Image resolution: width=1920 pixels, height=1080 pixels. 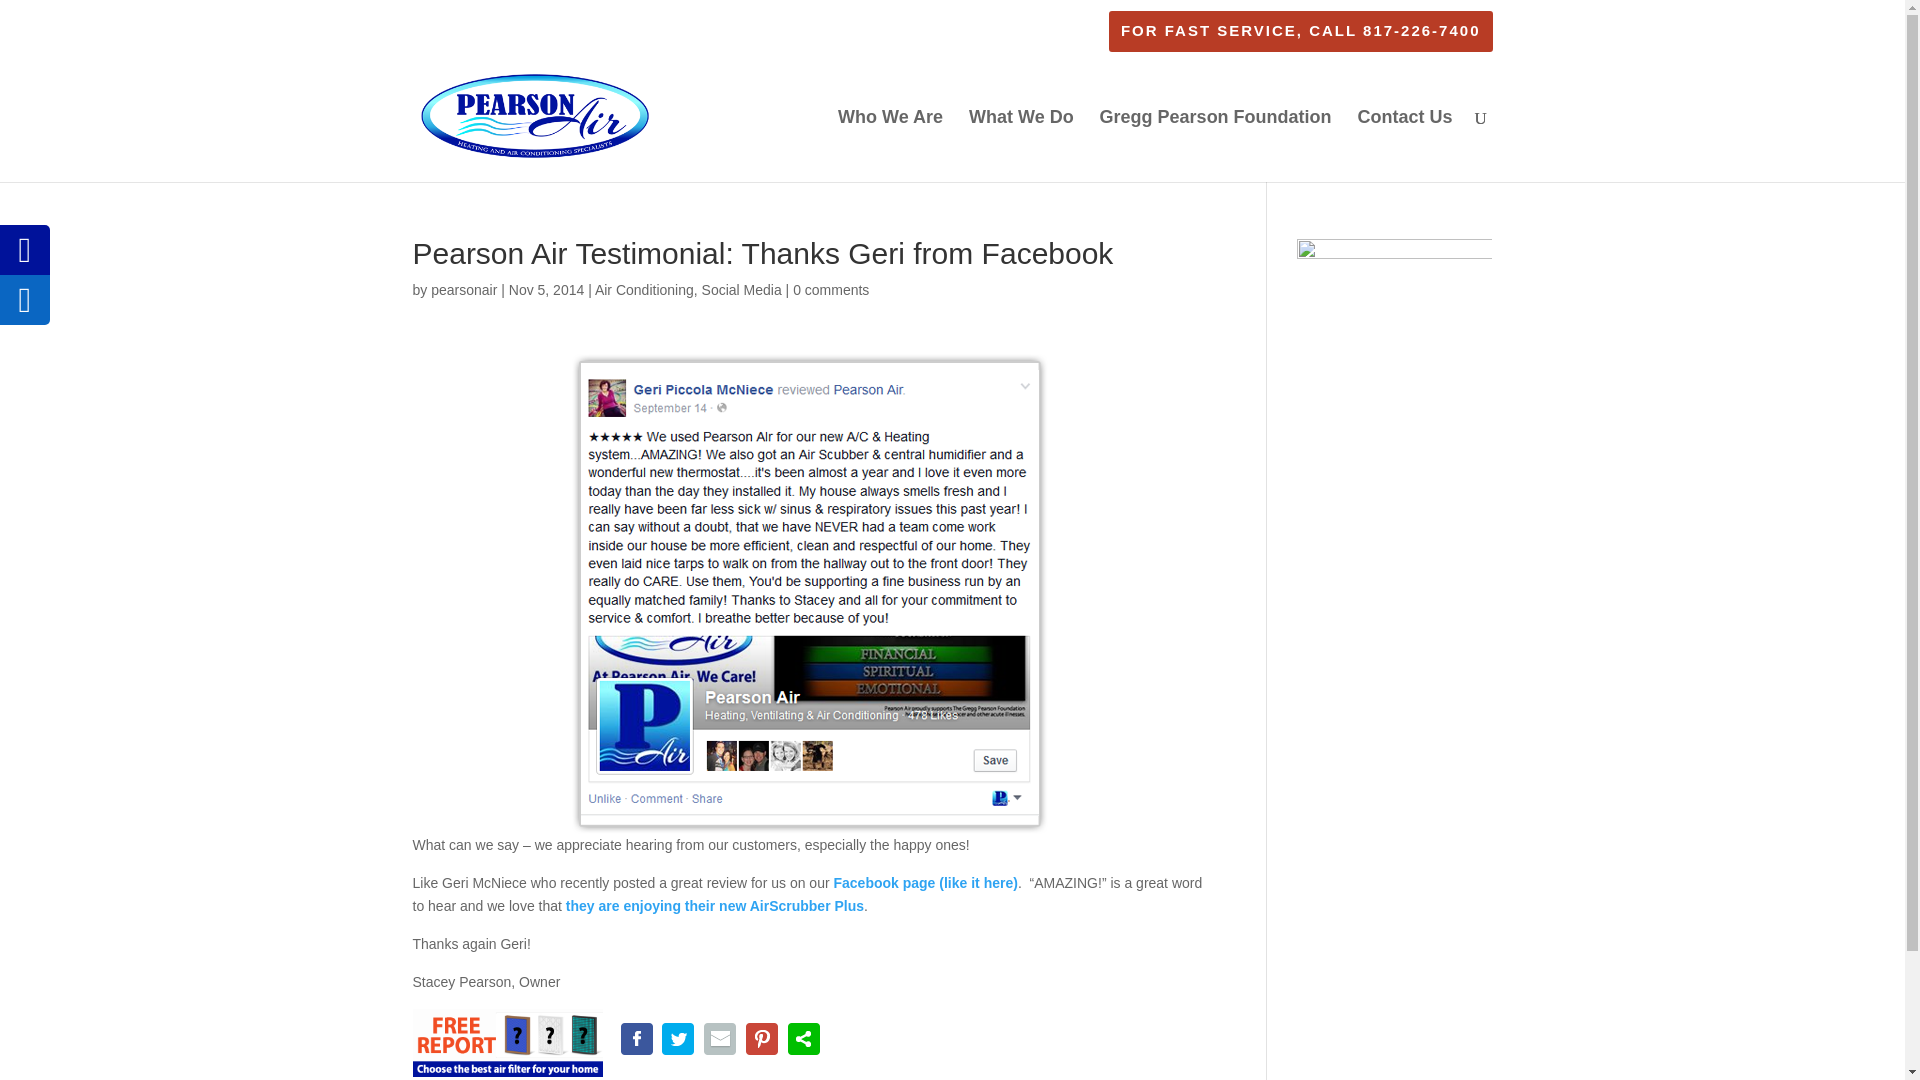 What do you see at coordinates (715, 905) in the screenshot?
I see `they are enjoying their new AirScrubber Plus` at bounding box center [715, 905].